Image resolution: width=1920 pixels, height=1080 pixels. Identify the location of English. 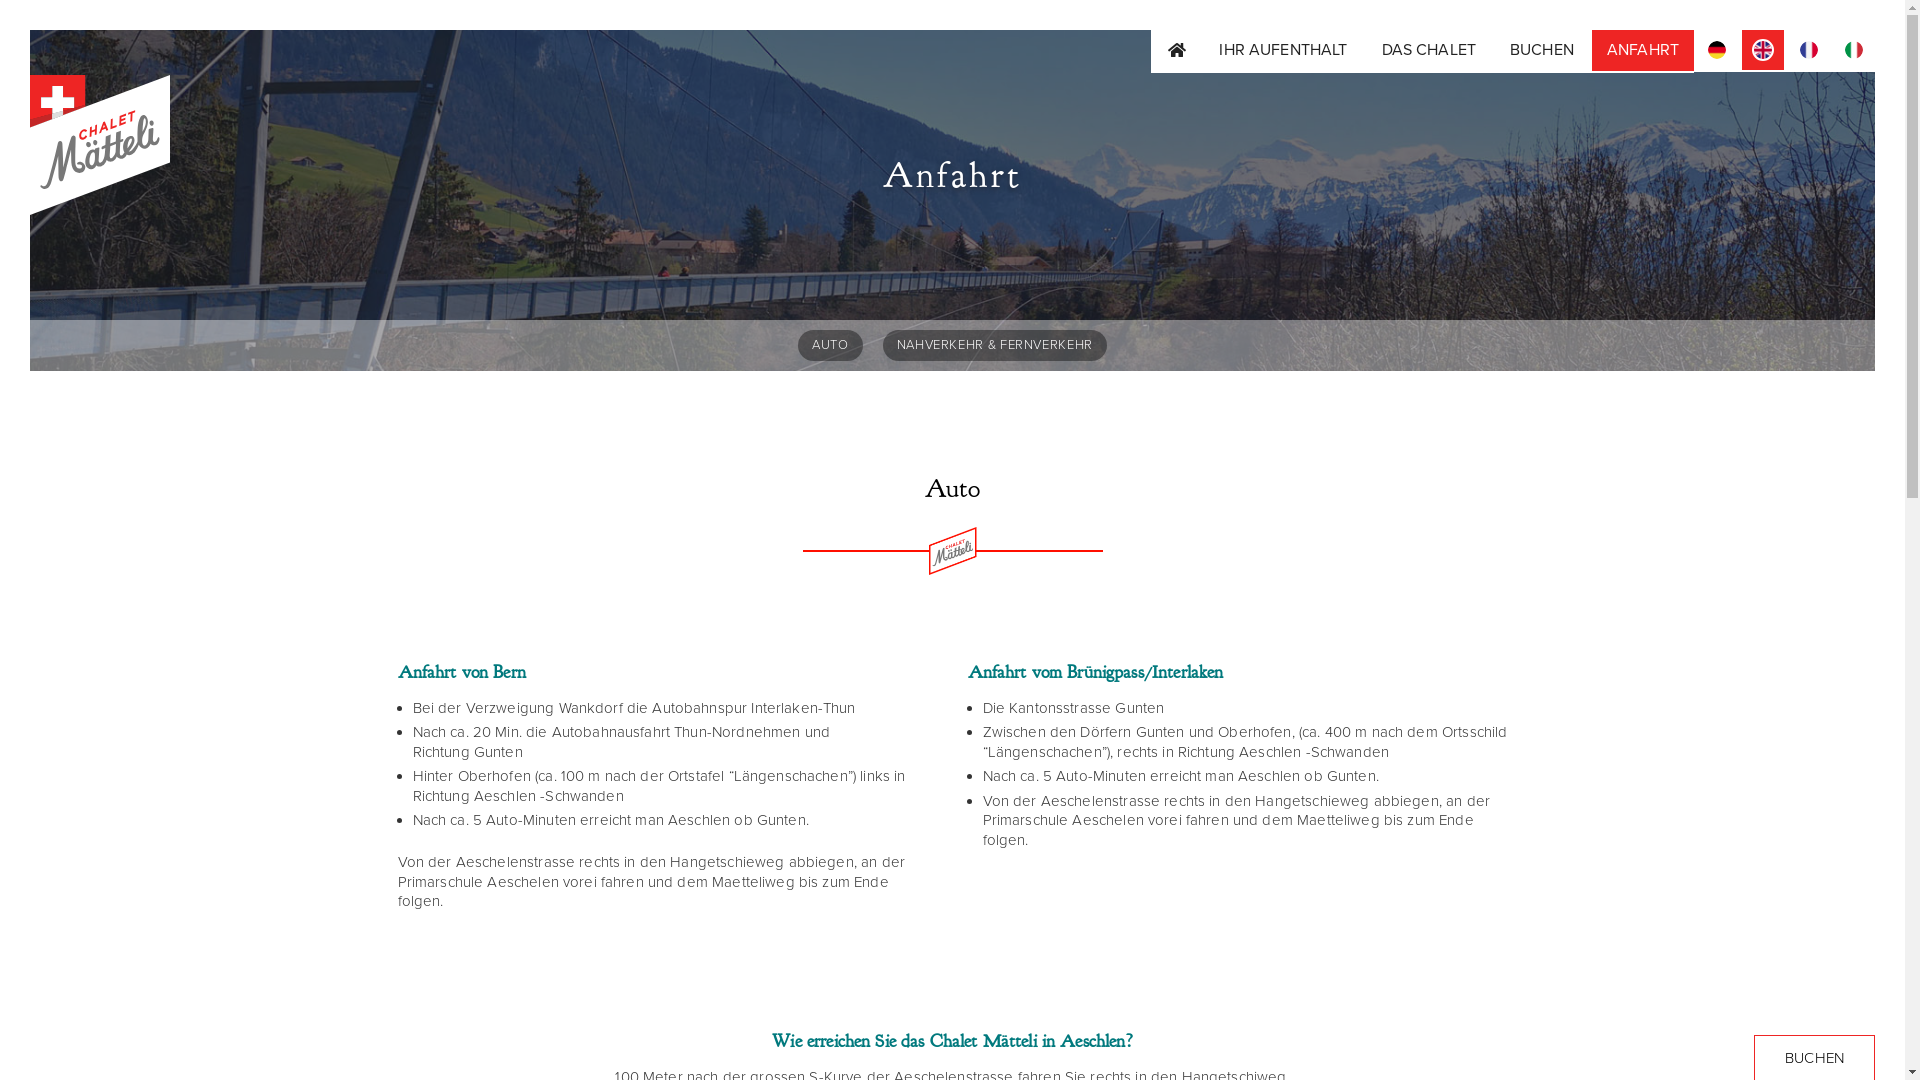
(1763, 51).